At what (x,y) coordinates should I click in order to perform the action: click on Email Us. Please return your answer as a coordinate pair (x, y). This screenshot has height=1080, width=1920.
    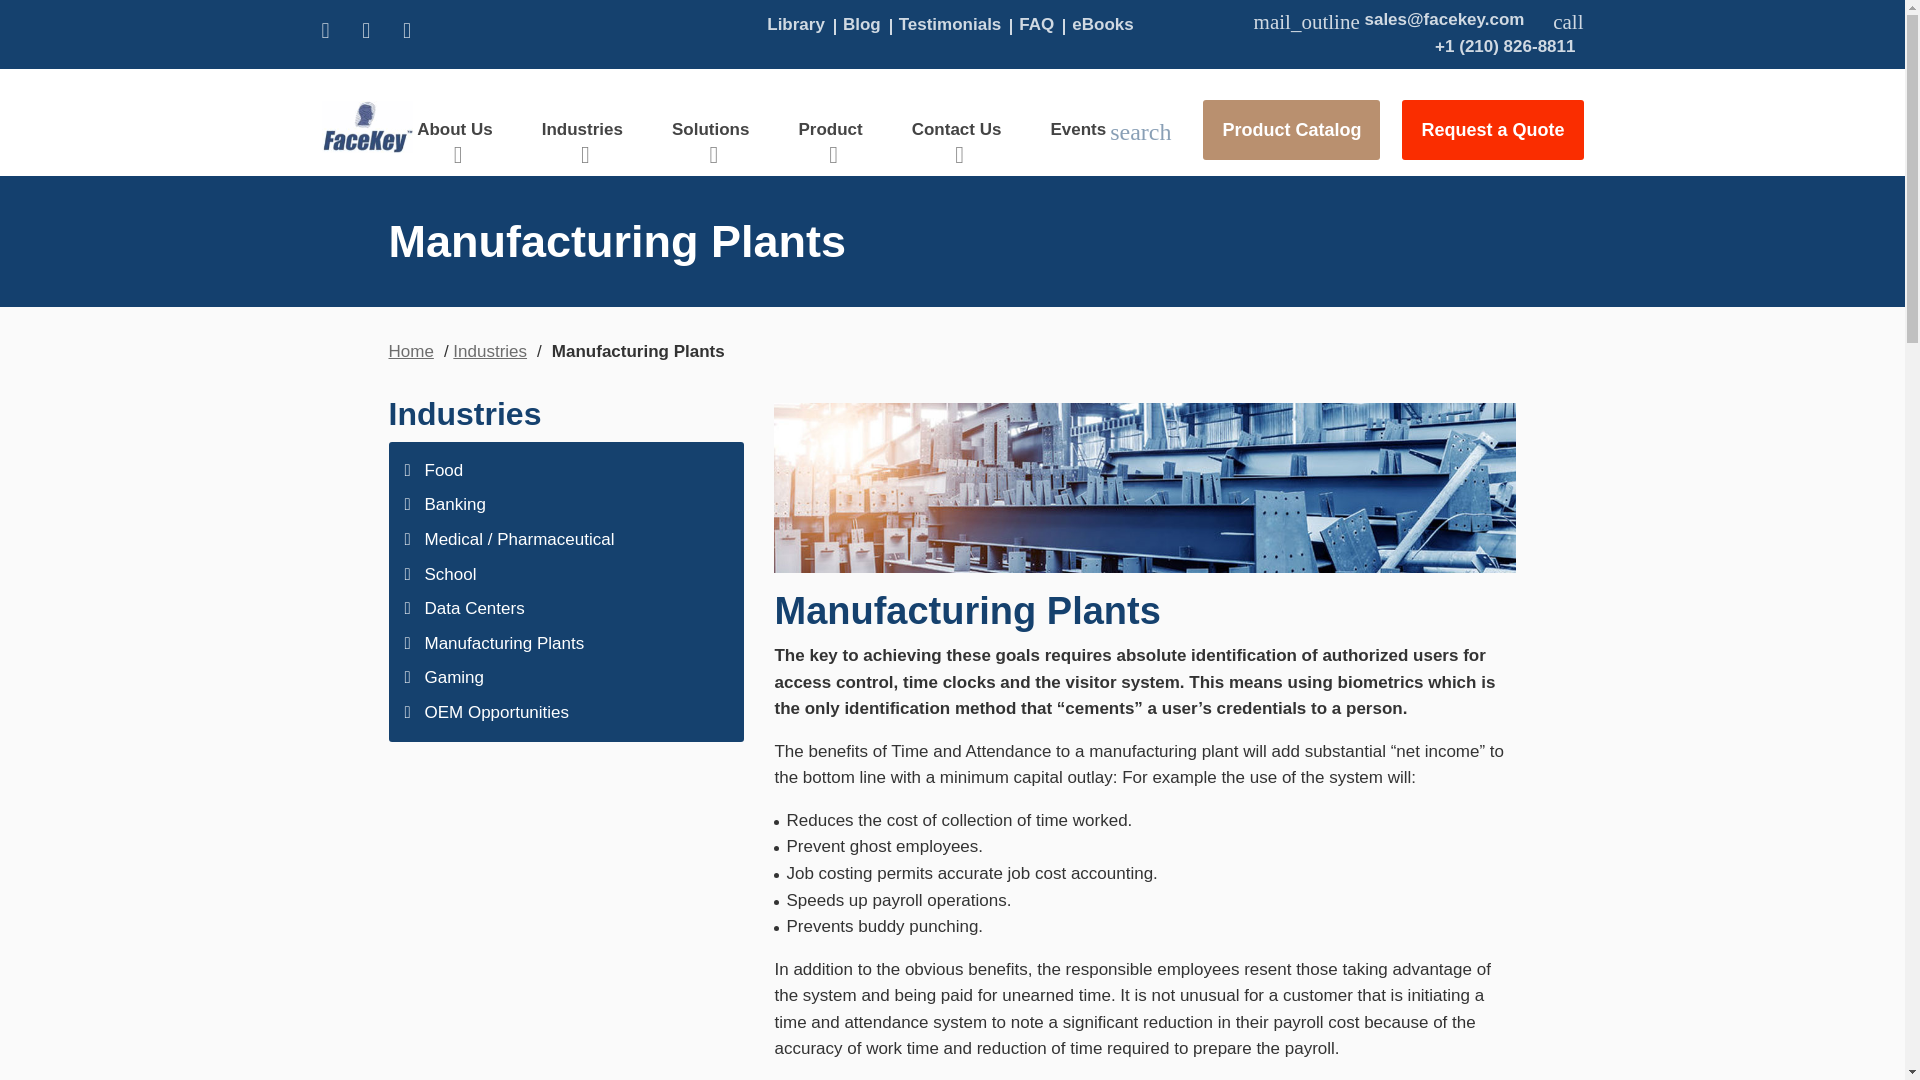
    Looking at the image, I should click on (1388, 21).